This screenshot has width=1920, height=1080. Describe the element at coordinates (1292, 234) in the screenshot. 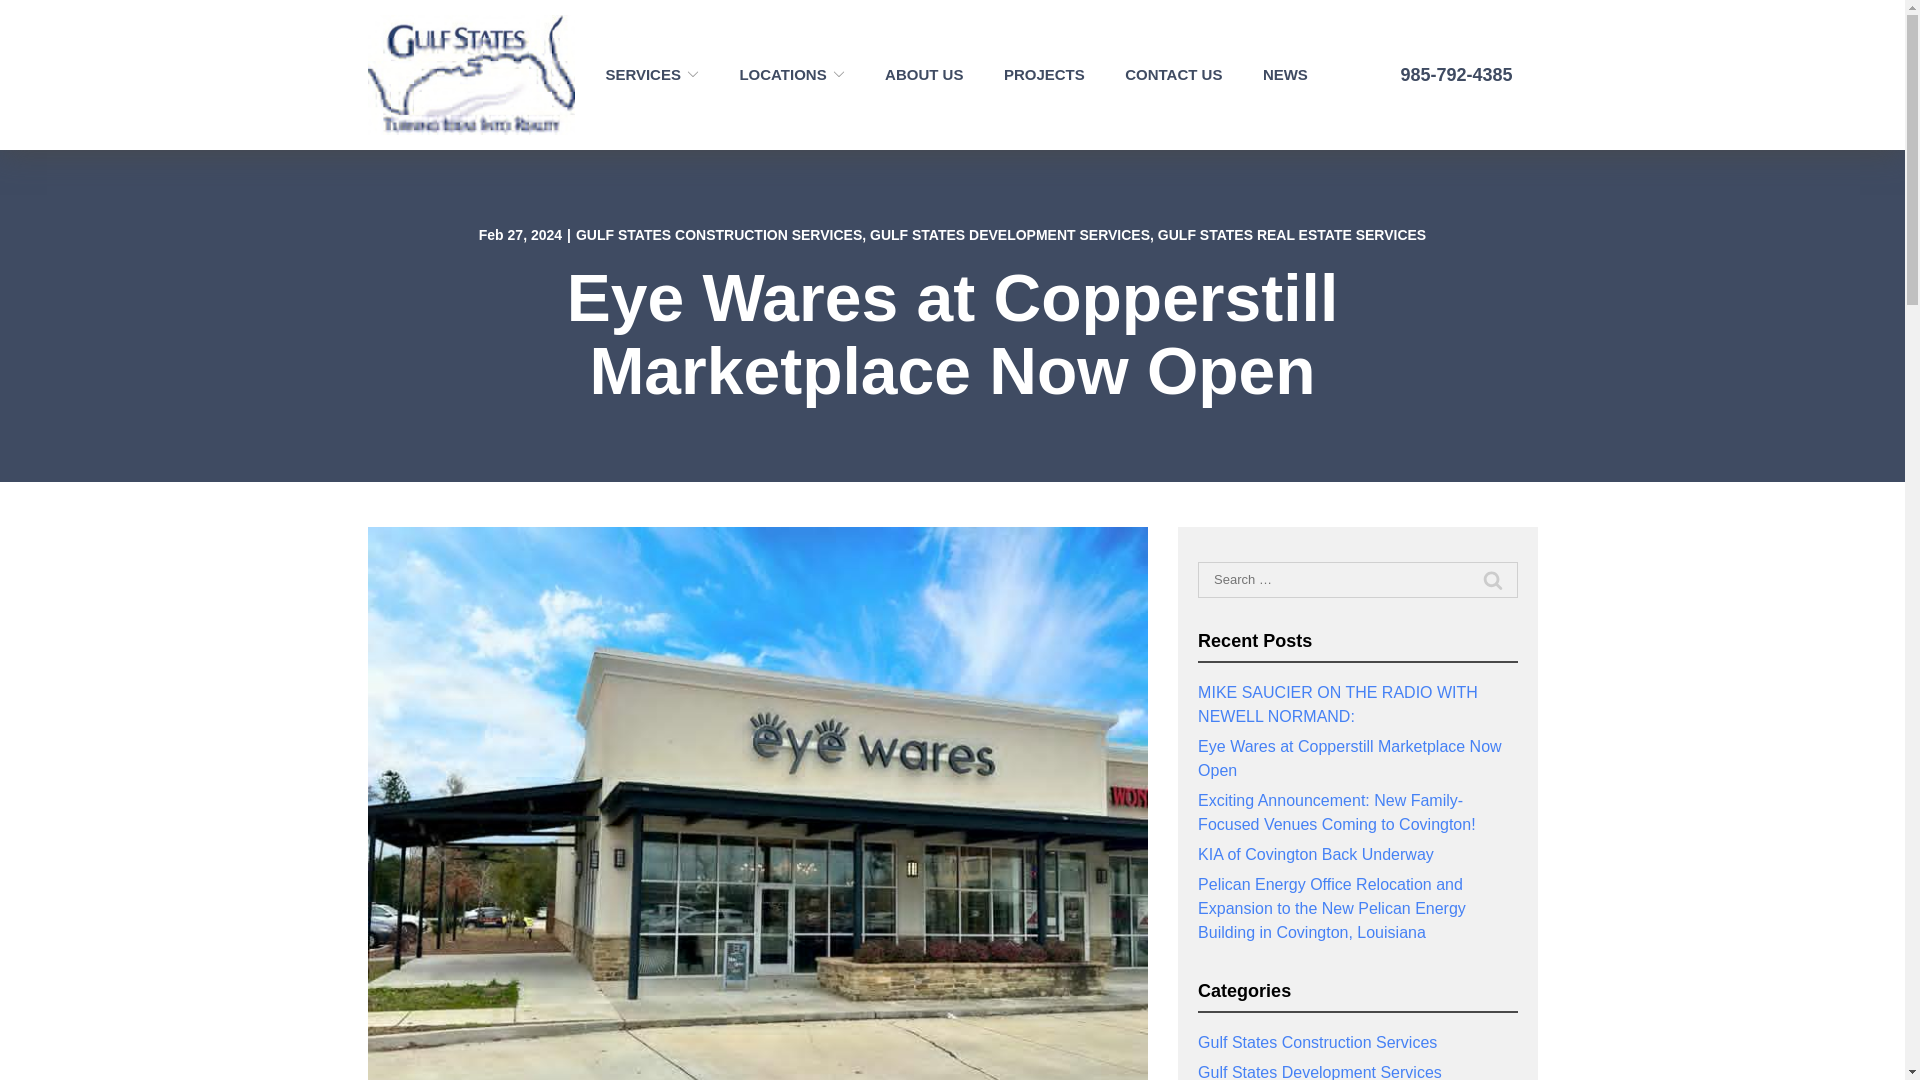

I see `GULF STATES REAL ESTATE SERVICES` at that location.